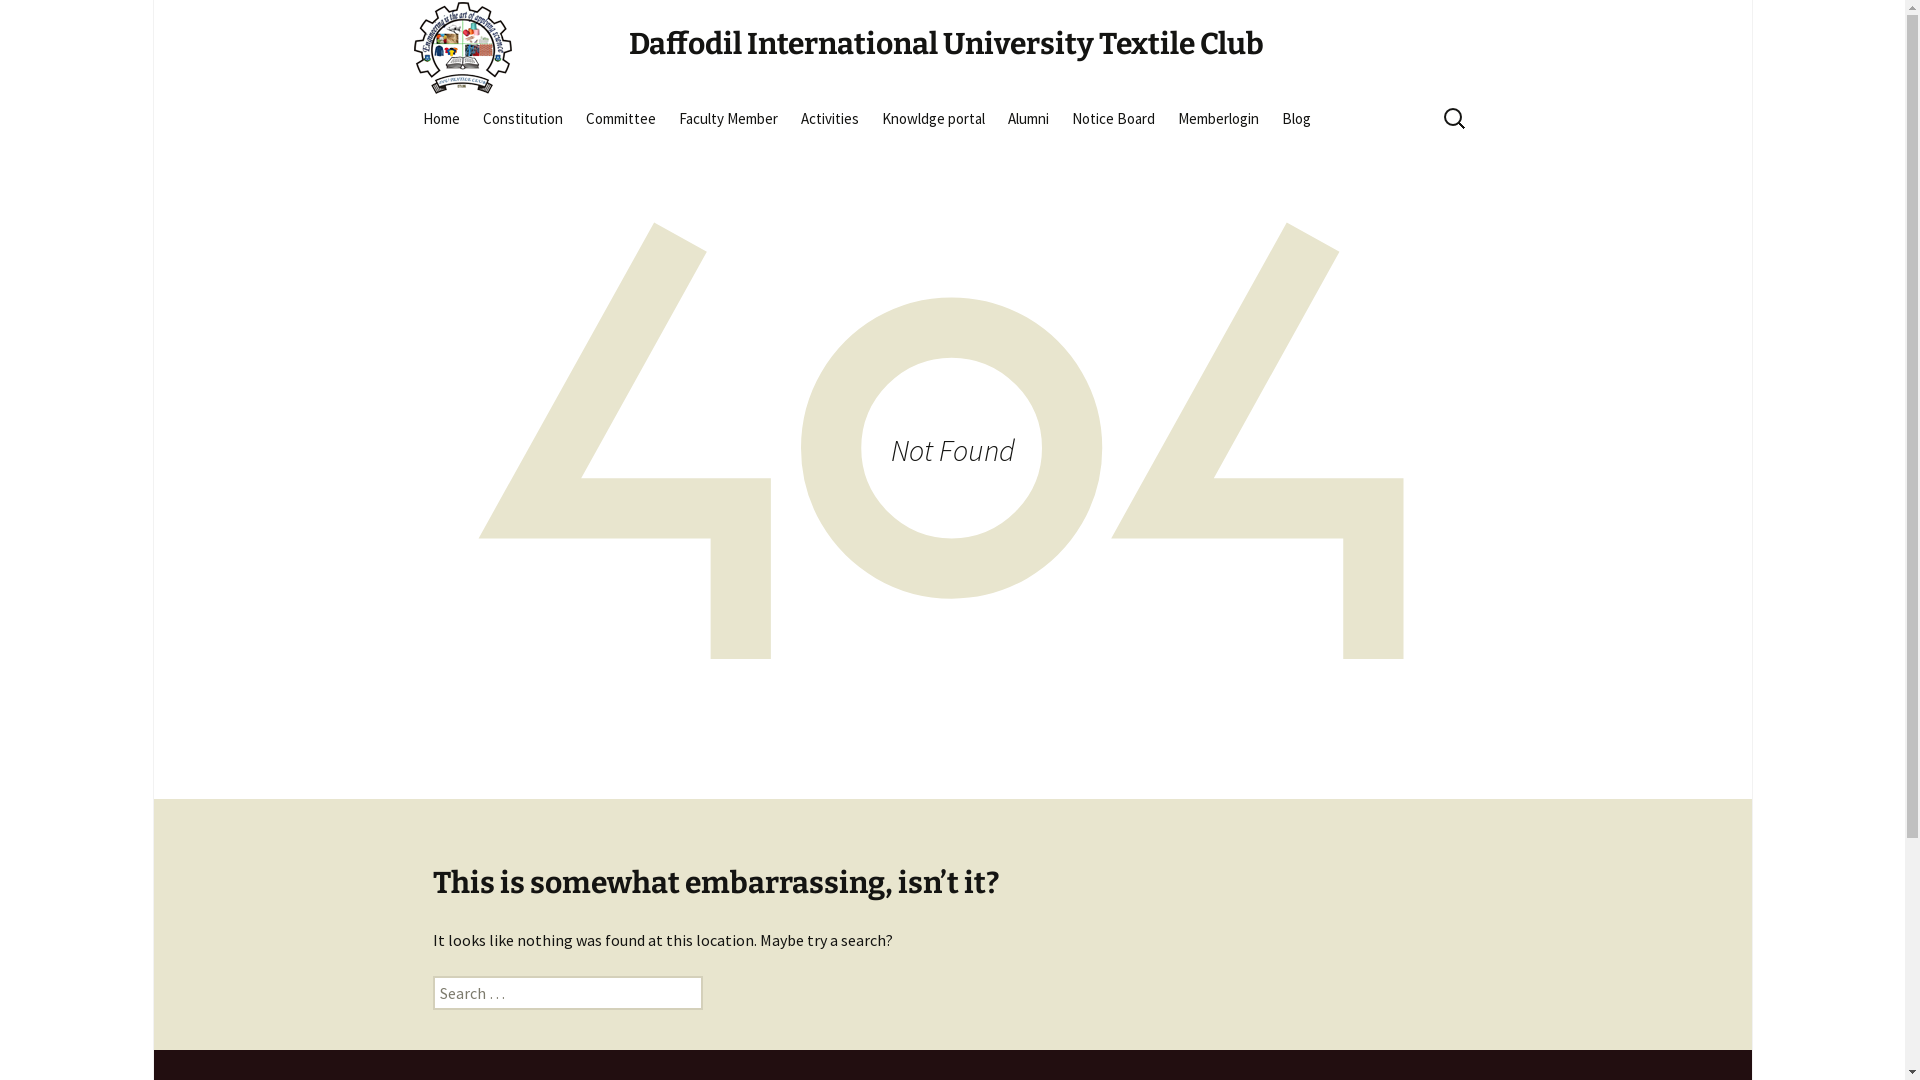 Image resolution: width=1920 pixels, height=1080 pixels. Describe the element at coordinates (829, 118) in the screenshot. I see `Activities` at that location.